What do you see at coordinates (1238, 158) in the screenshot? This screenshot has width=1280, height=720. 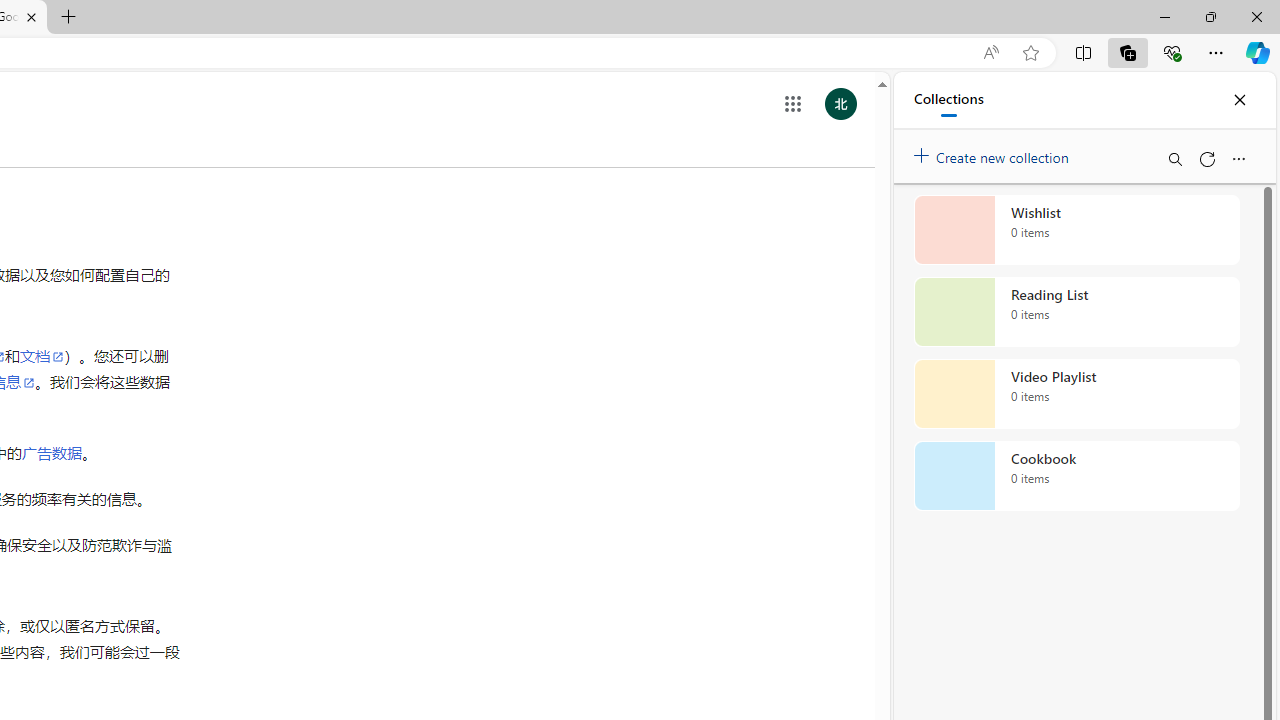 I see `More options menu` at bounding box center [1238, 158].